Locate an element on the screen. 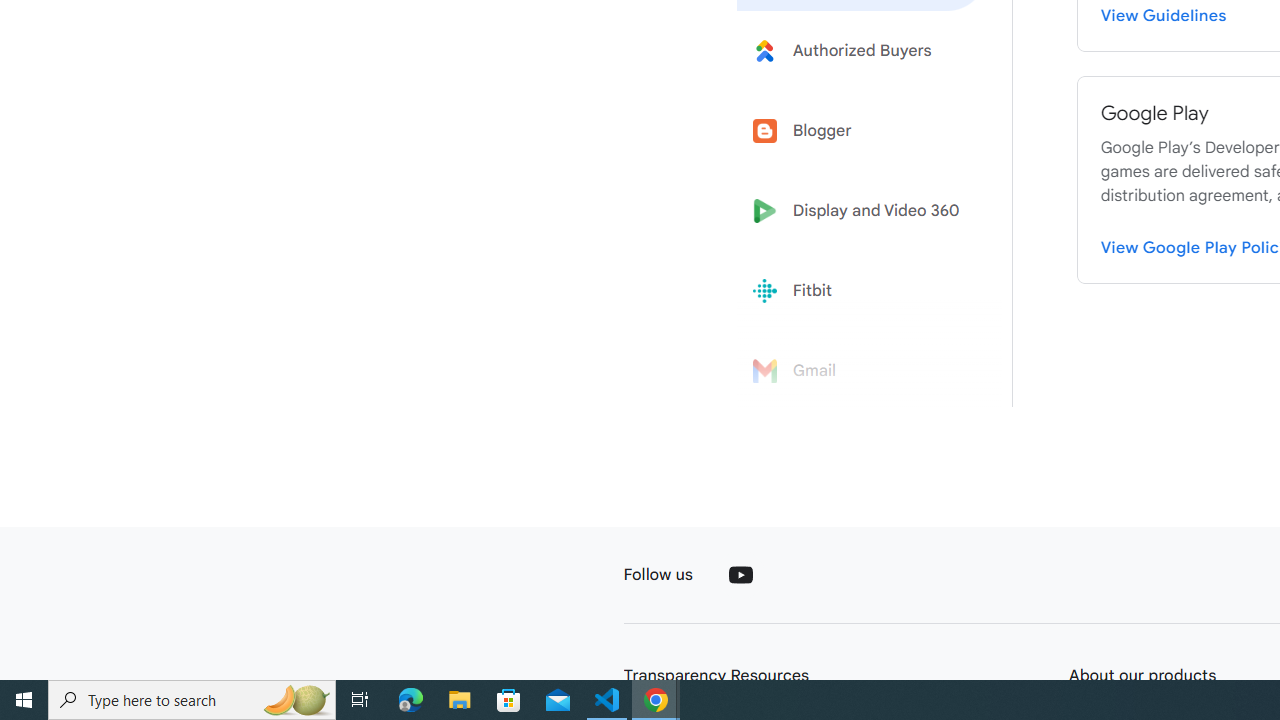  Blogger is located at coordinates (862, 130).